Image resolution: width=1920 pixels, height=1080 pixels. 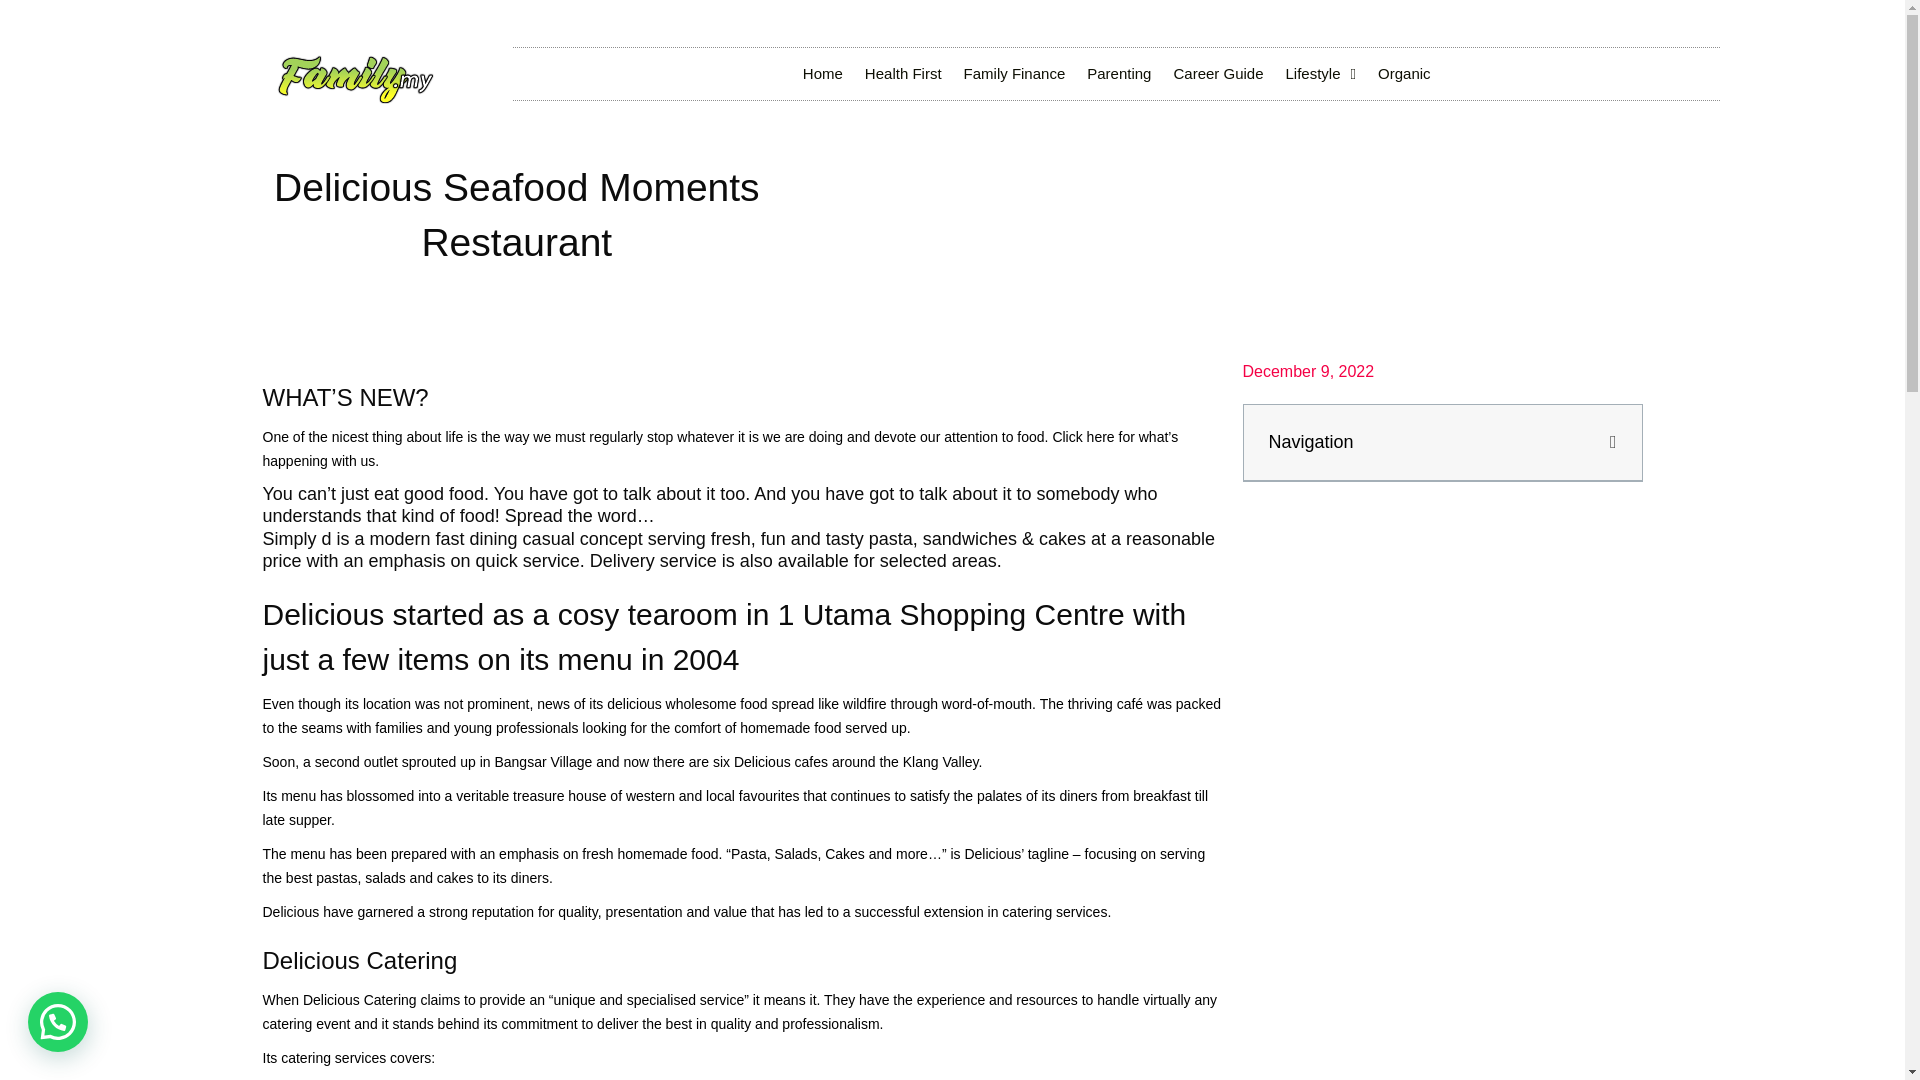 I want to click on Parenting, so click(x=1118, y=74).